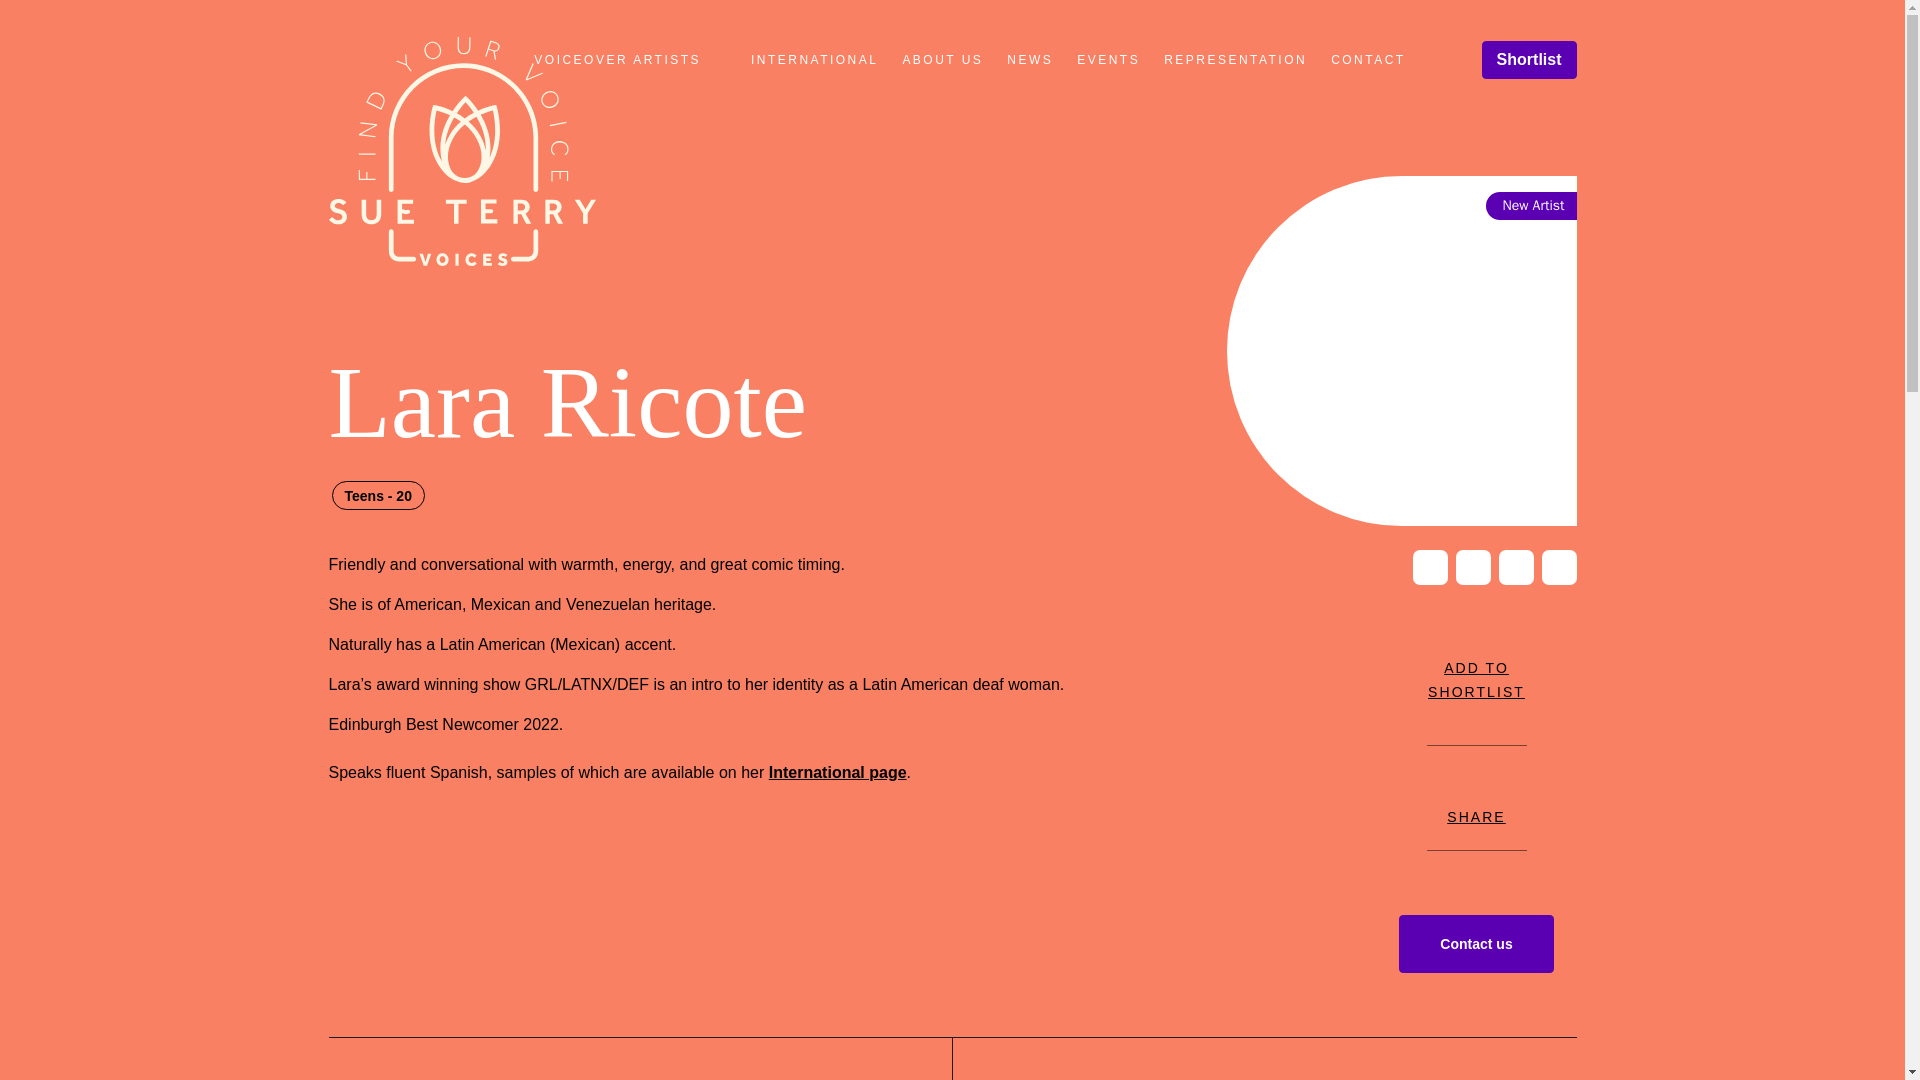  Describe the element at coordinates (1475, 802) in the screenshot. I see `INTERNATIONAL` at that location.